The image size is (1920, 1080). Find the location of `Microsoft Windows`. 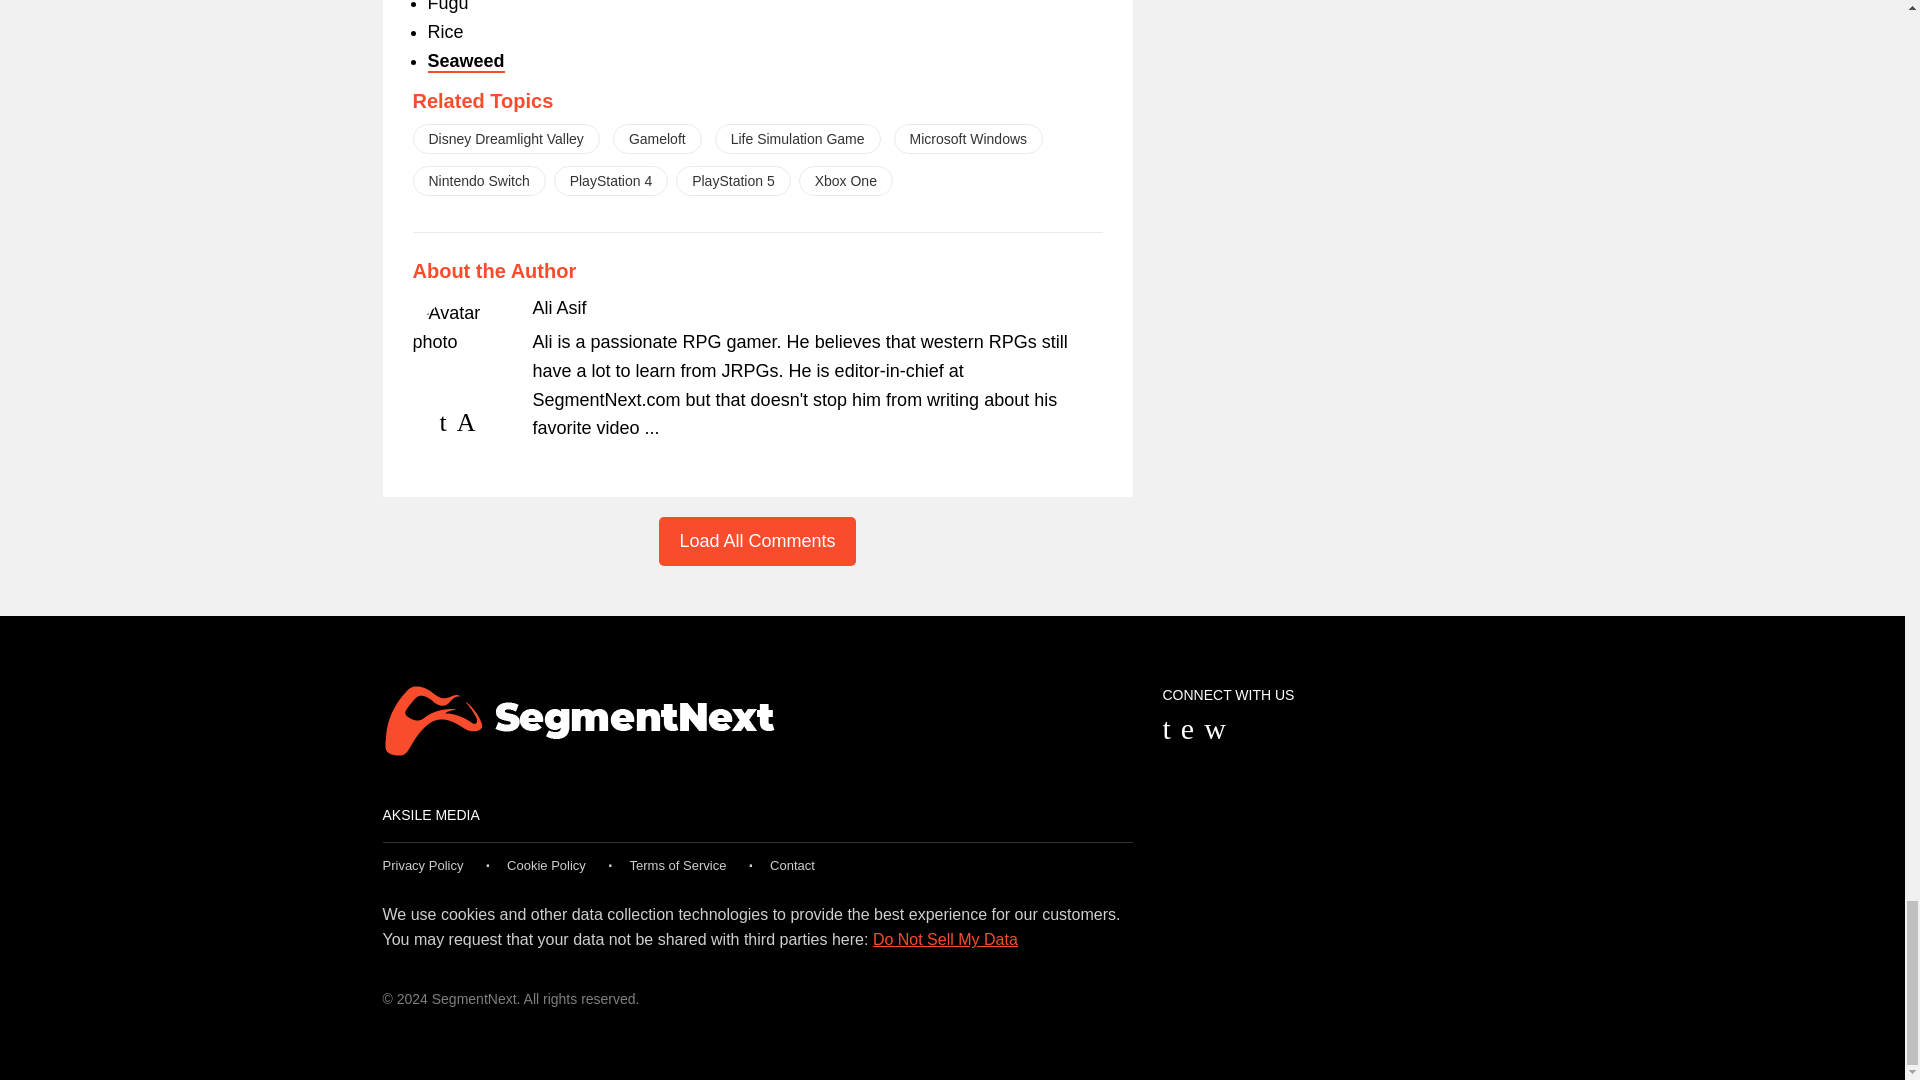

Microsoft Windows is located at coordinates (968, 139).